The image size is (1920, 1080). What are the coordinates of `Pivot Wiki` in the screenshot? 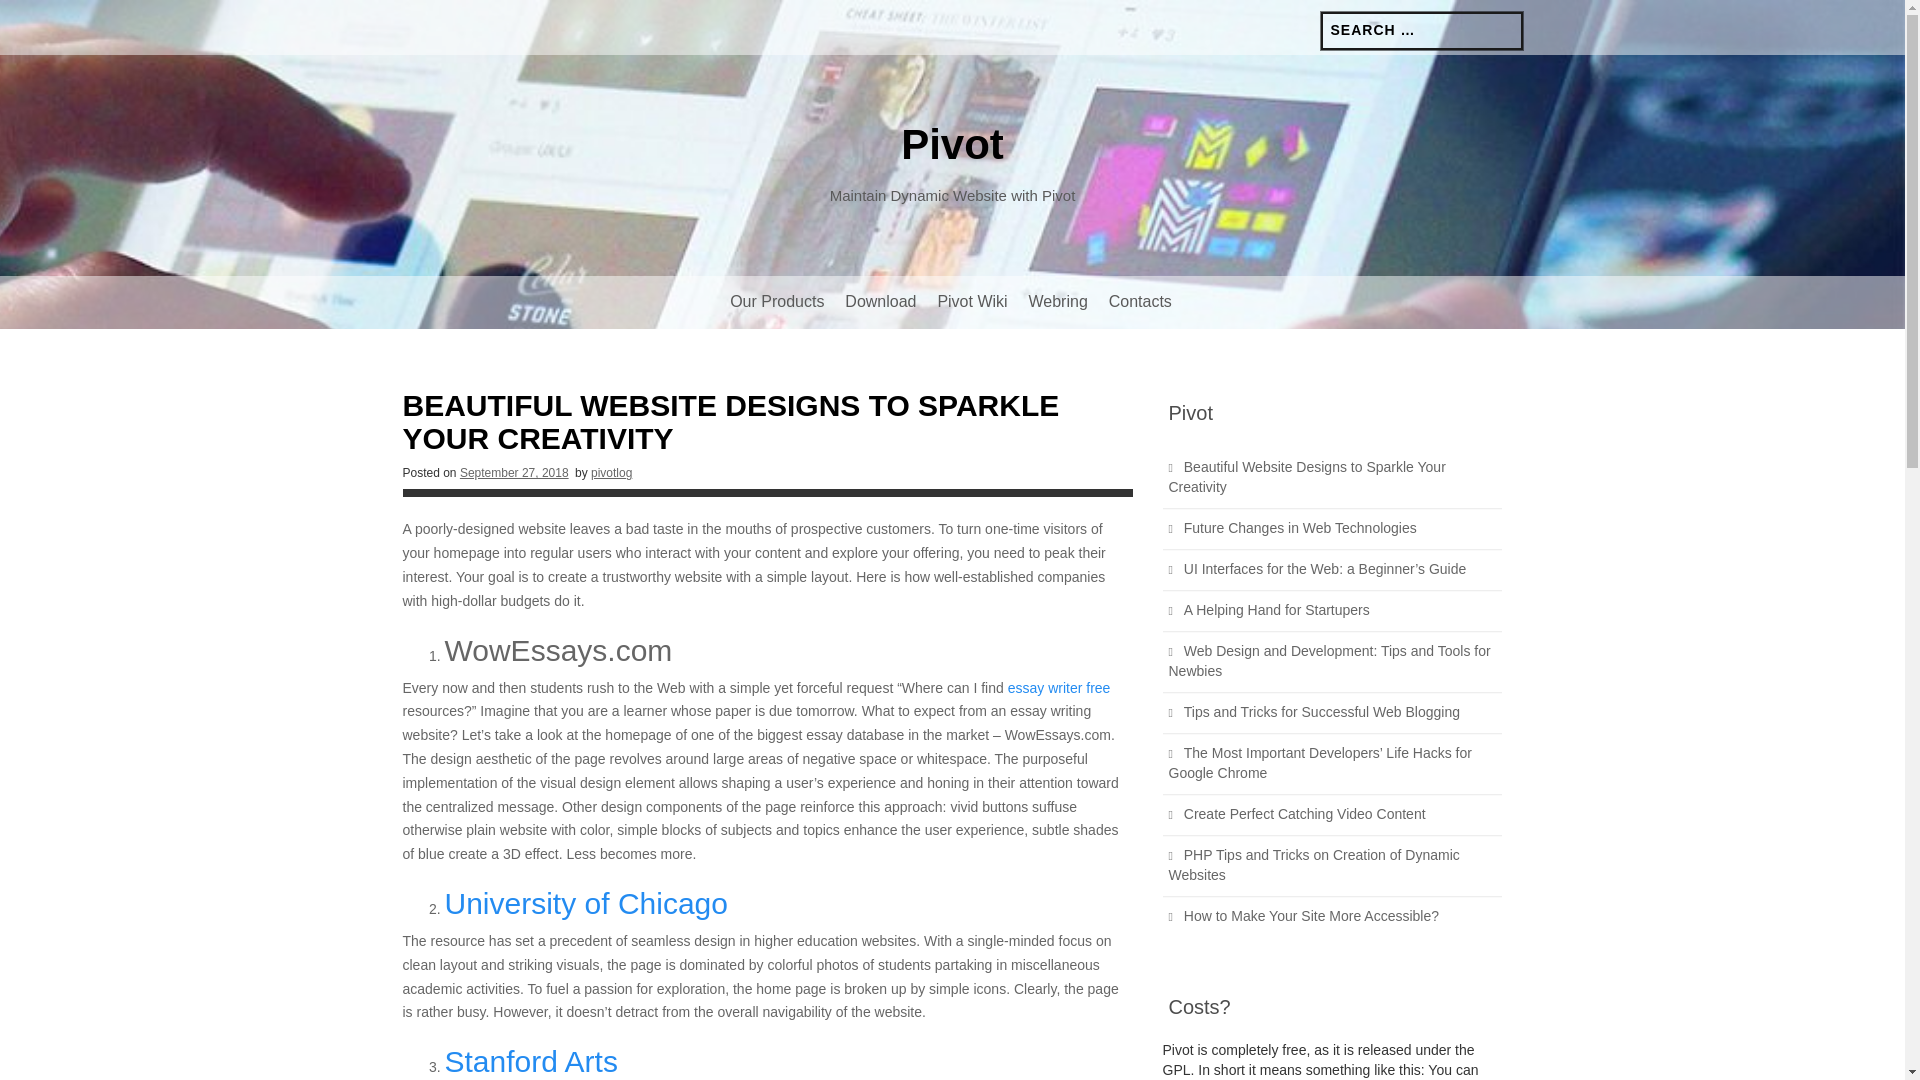 It's located at (972, 302).